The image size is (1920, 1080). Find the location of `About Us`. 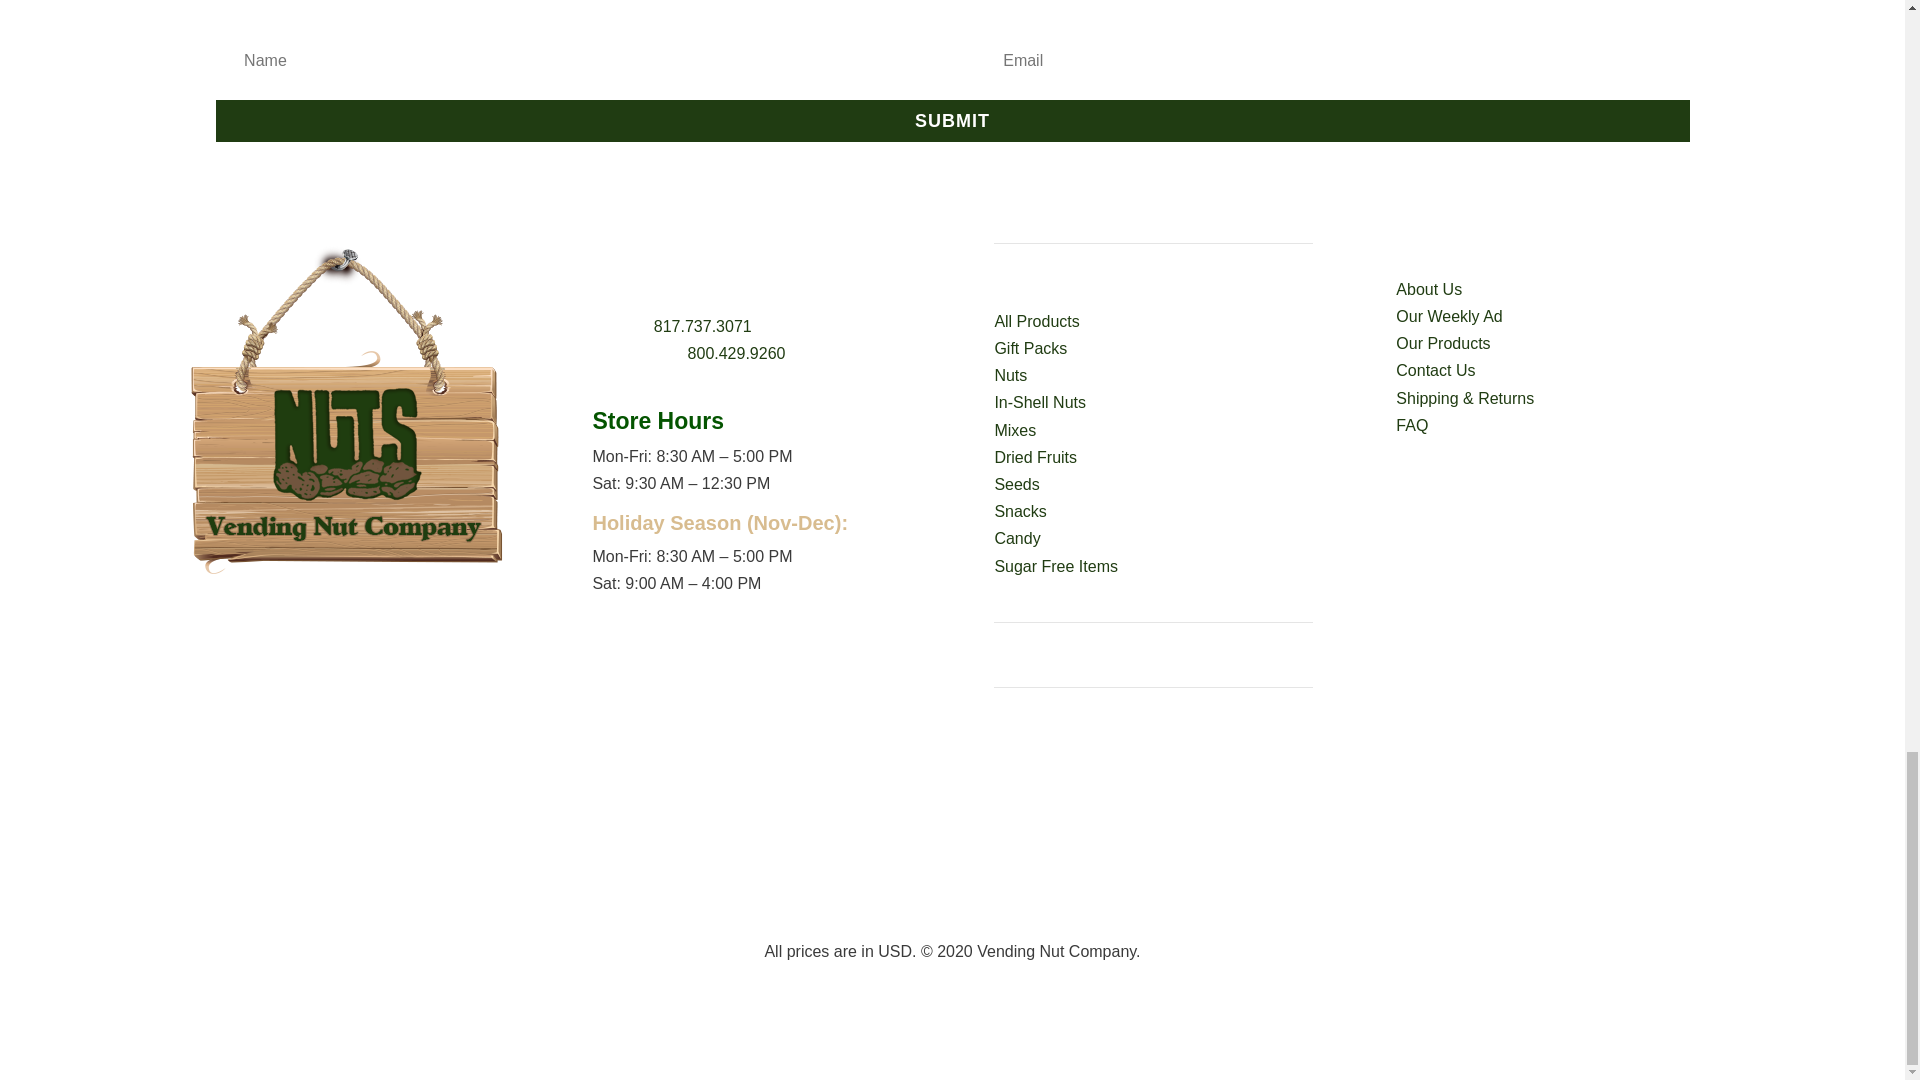

About Us is located at coordinates (1428, 289).